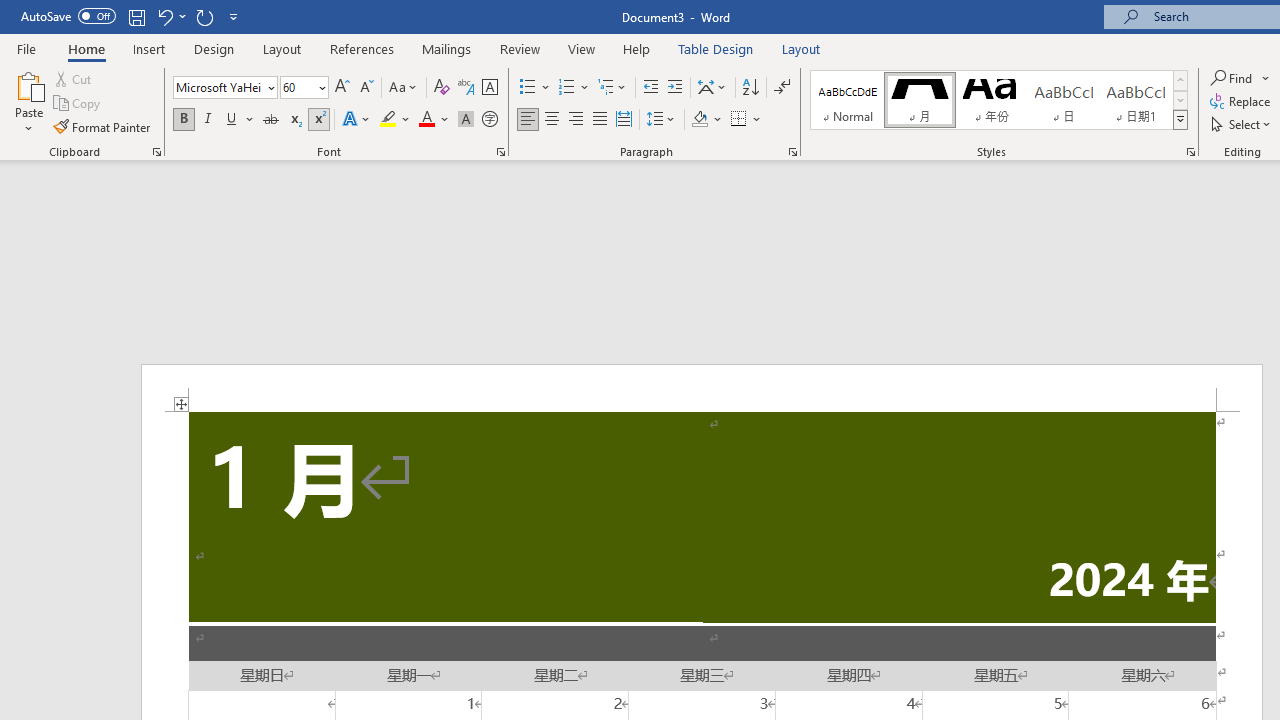 The width and height of the screenshot is (1280, 720). I want to click on Increase Indent, so click(675, 88).